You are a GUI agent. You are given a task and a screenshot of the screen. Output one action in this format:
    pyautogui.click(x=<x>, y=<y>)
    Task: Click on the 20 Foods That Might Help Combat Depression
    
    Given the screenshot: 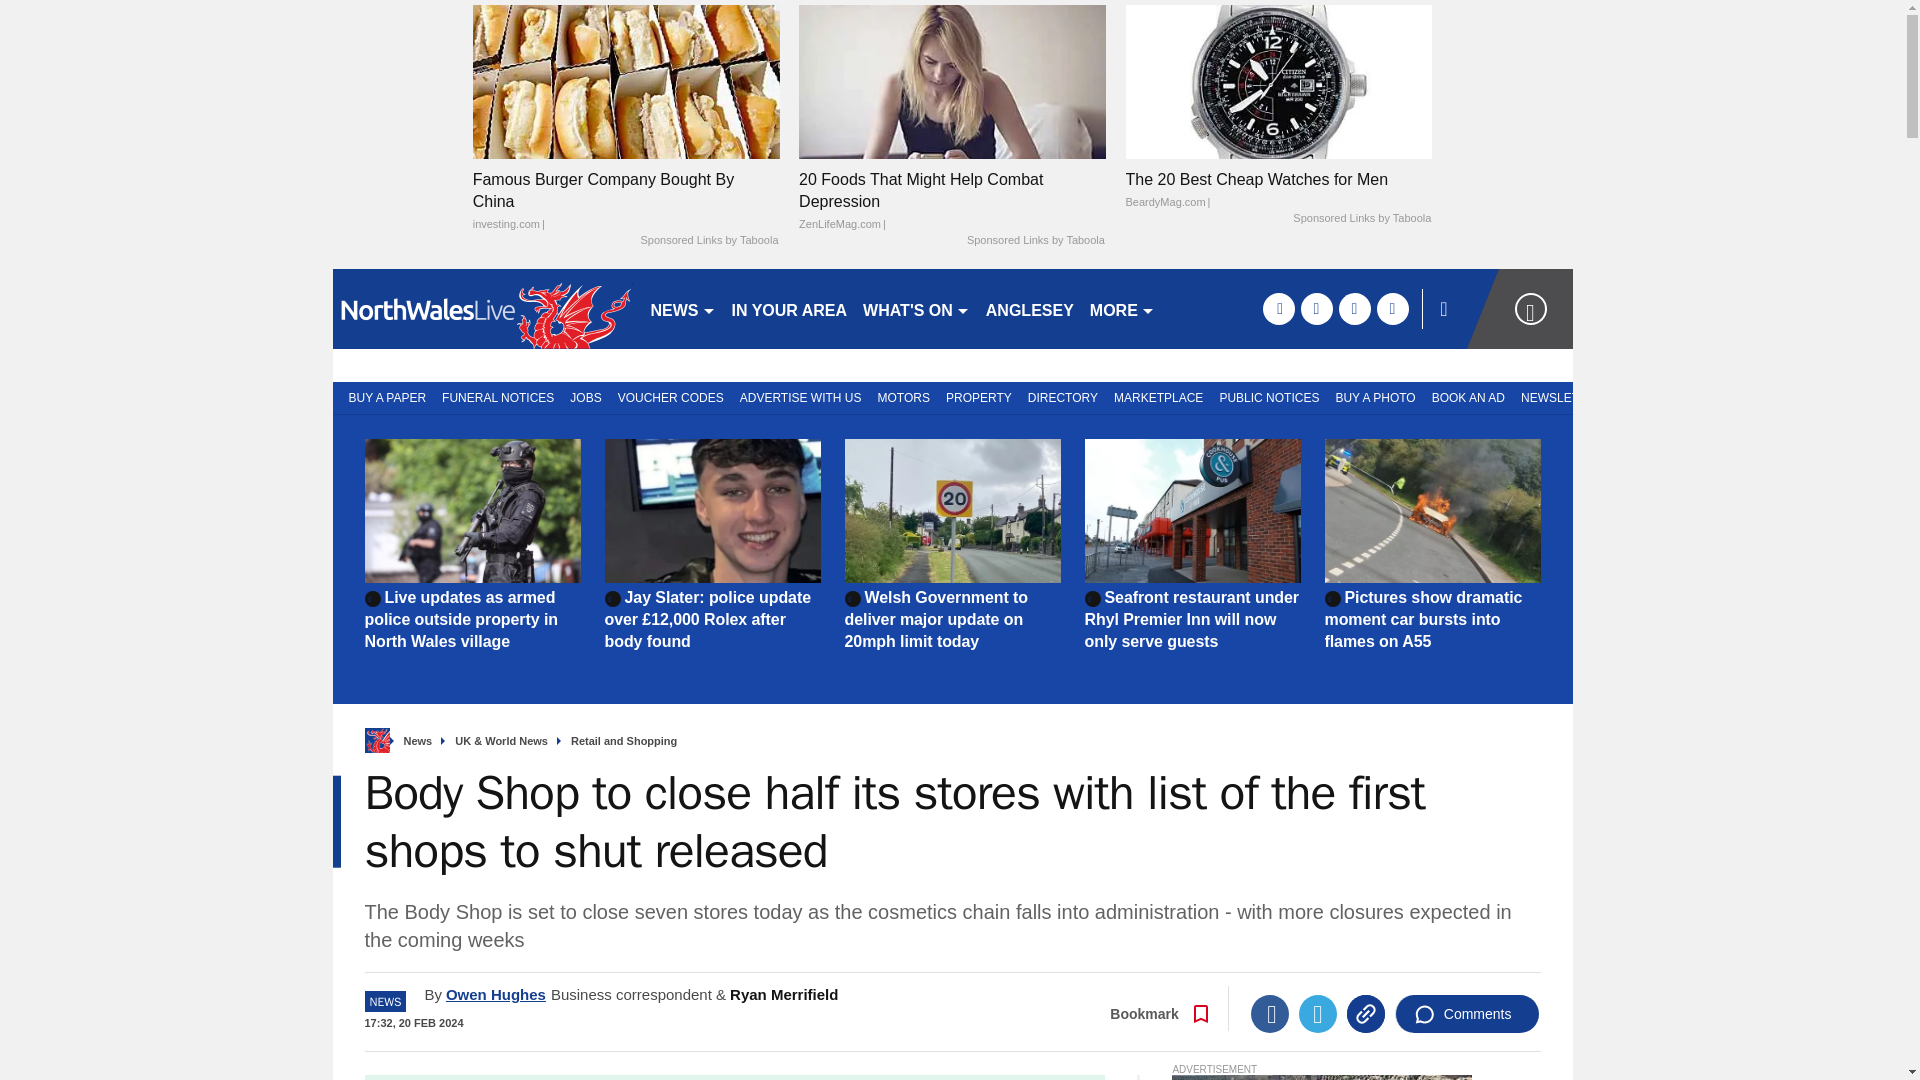 What is the action you would take?
    pyautogui.click(x=952, y=202)
    